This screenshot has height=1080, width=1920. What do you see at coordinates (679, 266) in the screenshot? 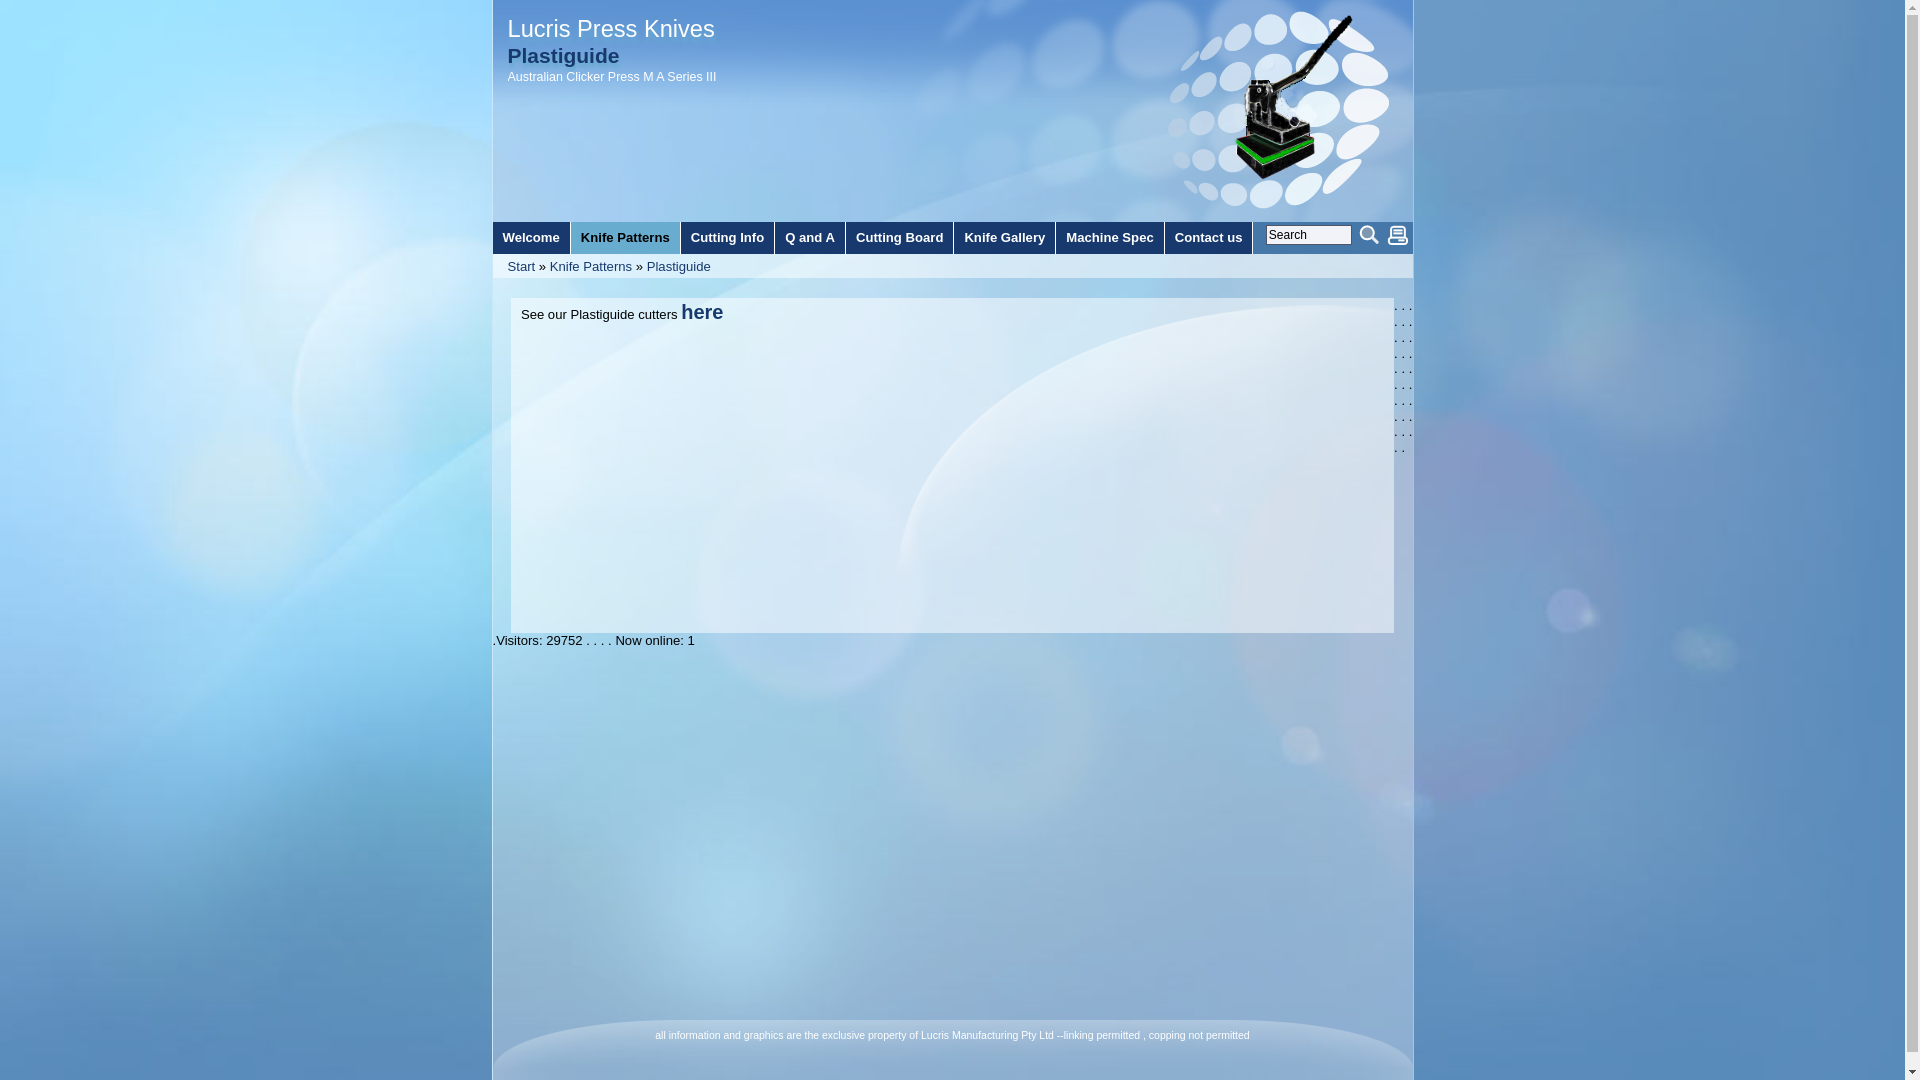
I see `Plastiguide` at bounding box center [679, 266].